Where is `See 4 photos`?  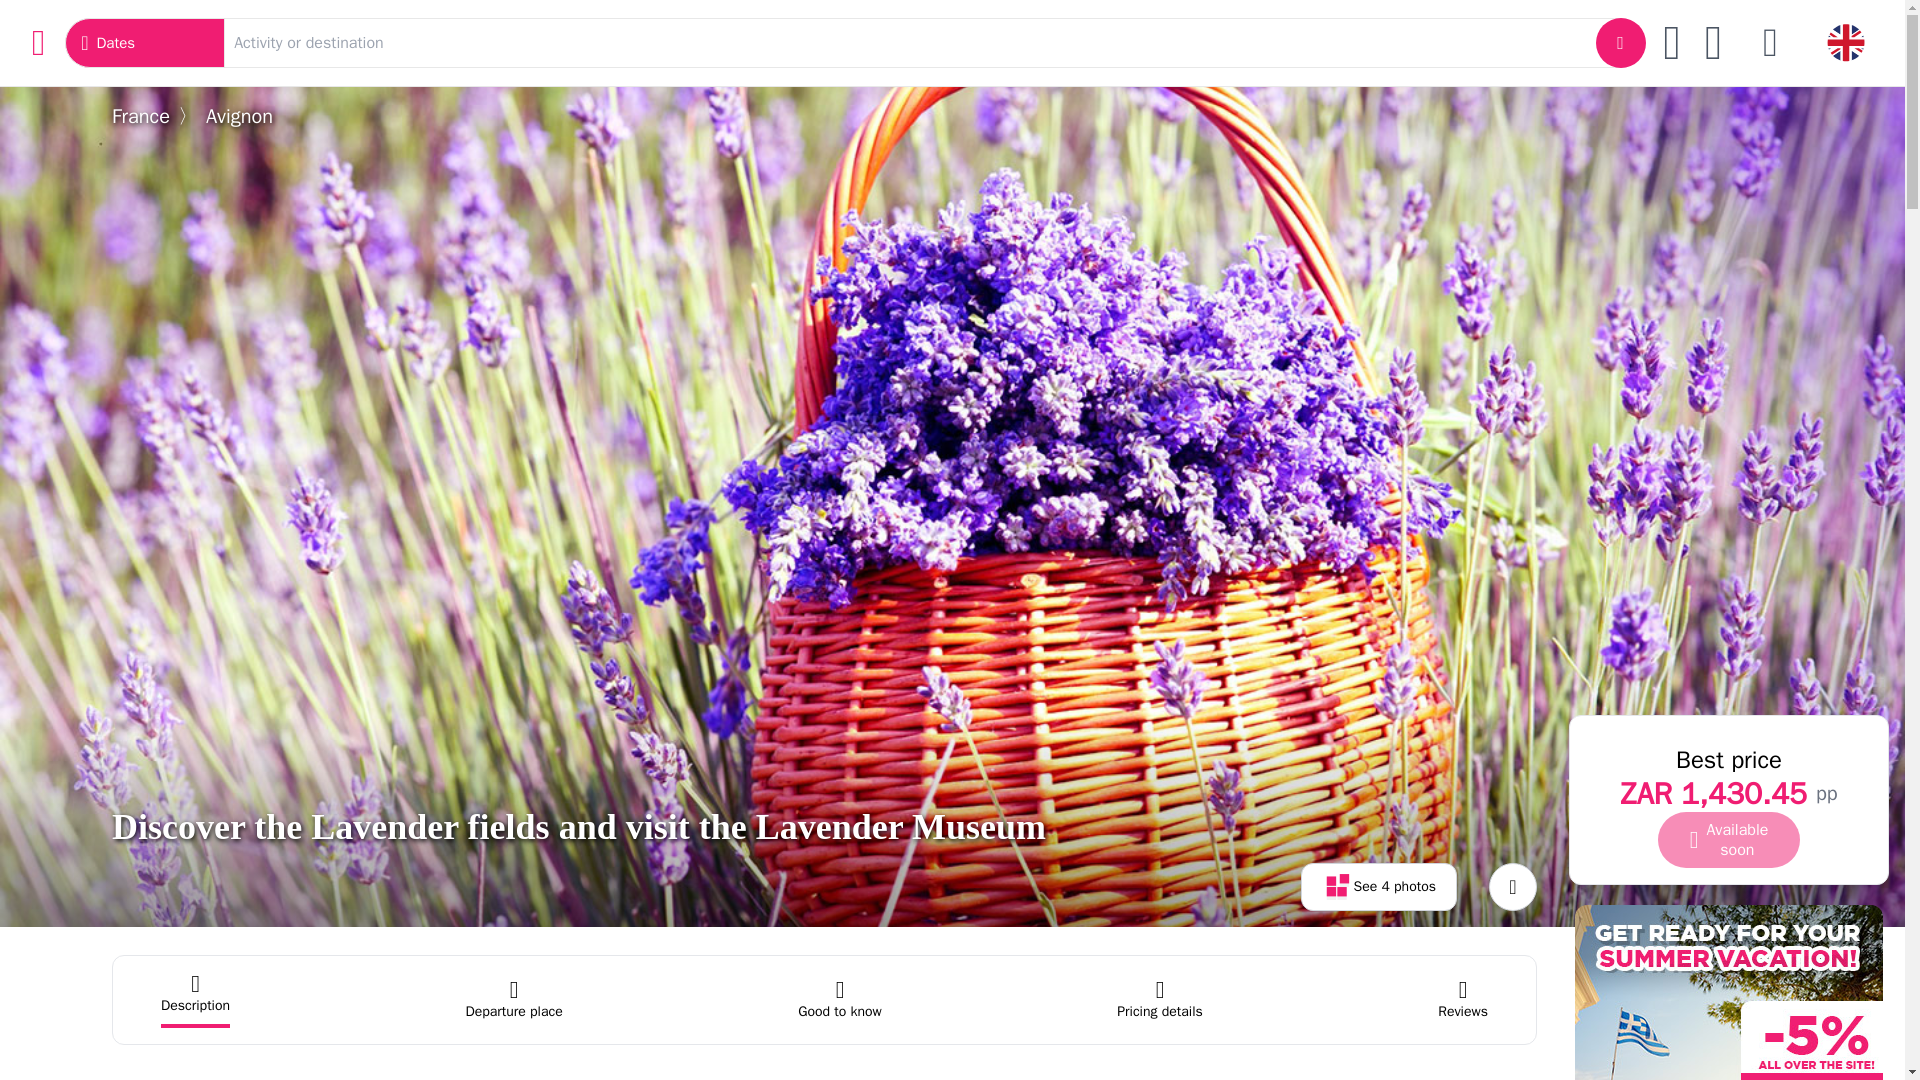
See 4 photos is located at coordinates (1379, 886).